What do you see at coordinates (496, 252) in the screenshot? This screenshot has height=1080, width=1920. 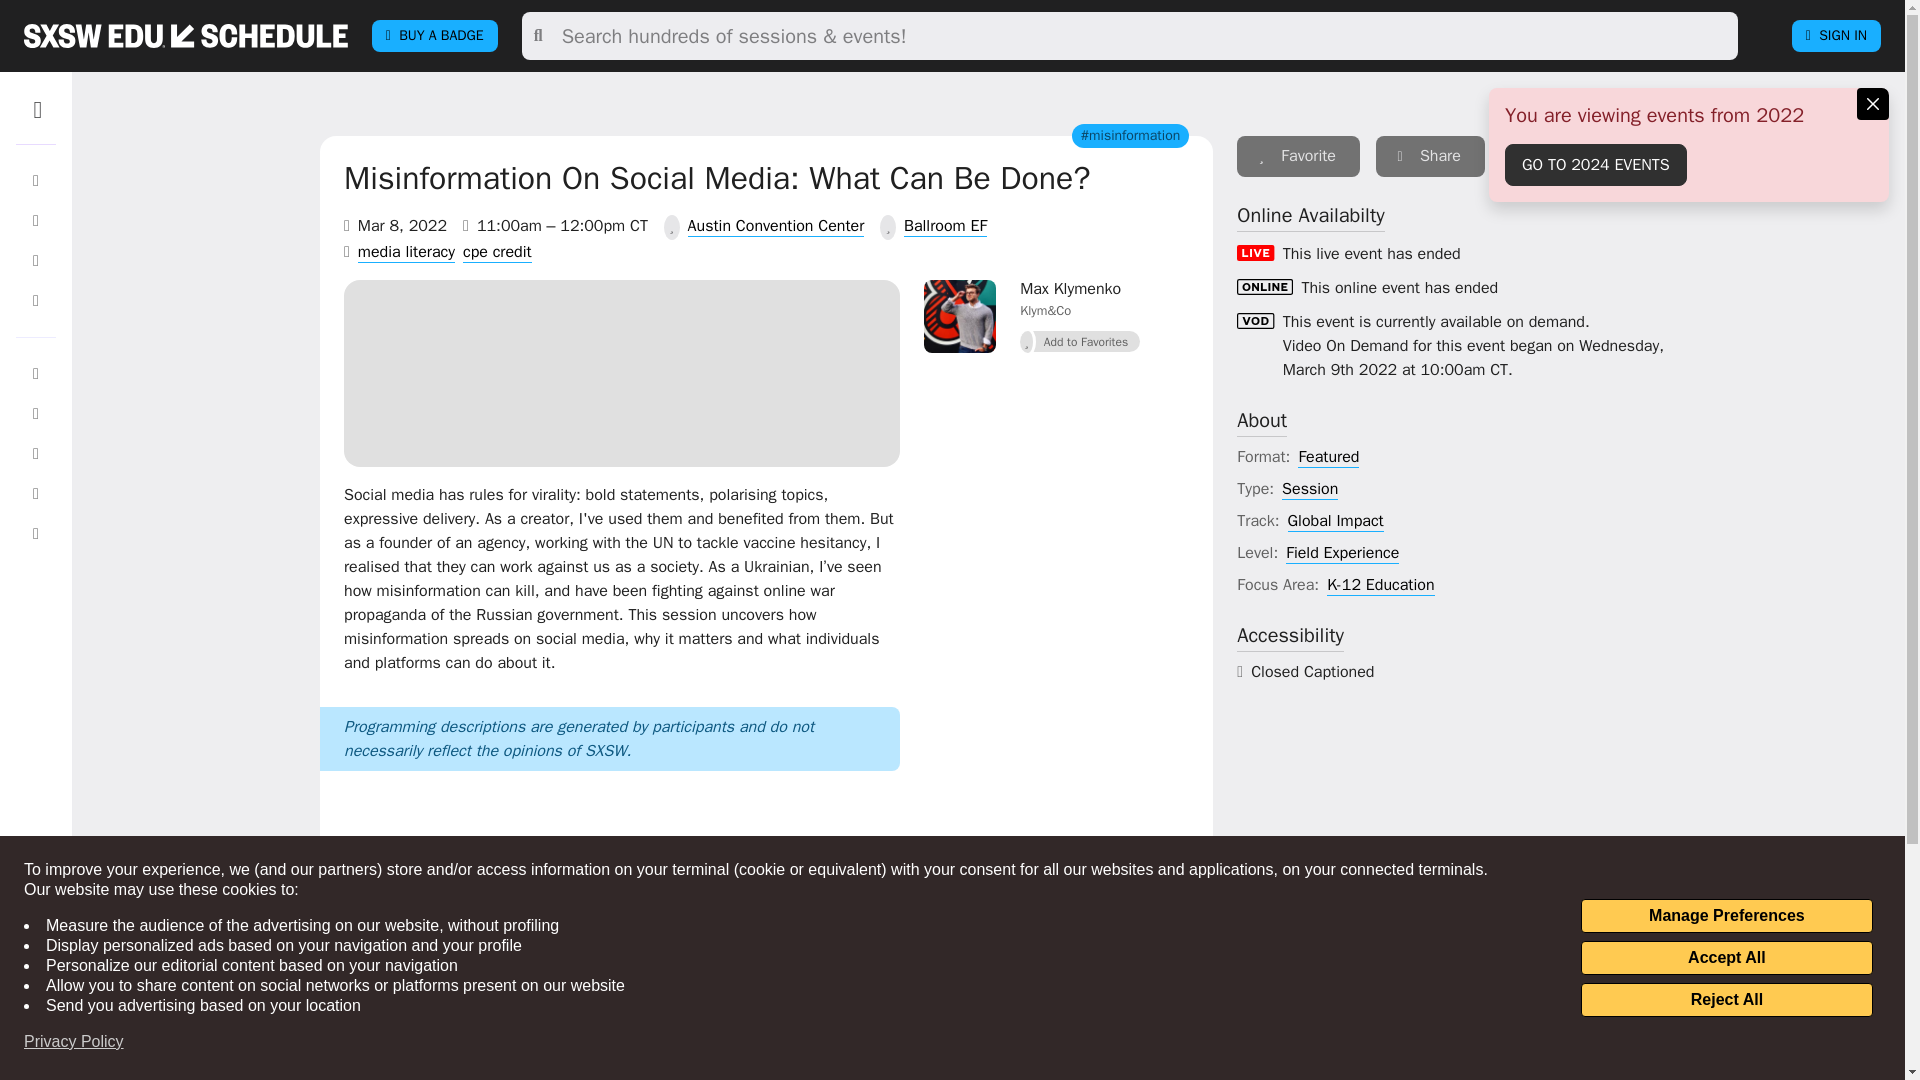 I see `cpe credit` at bounding box center [496, 252].